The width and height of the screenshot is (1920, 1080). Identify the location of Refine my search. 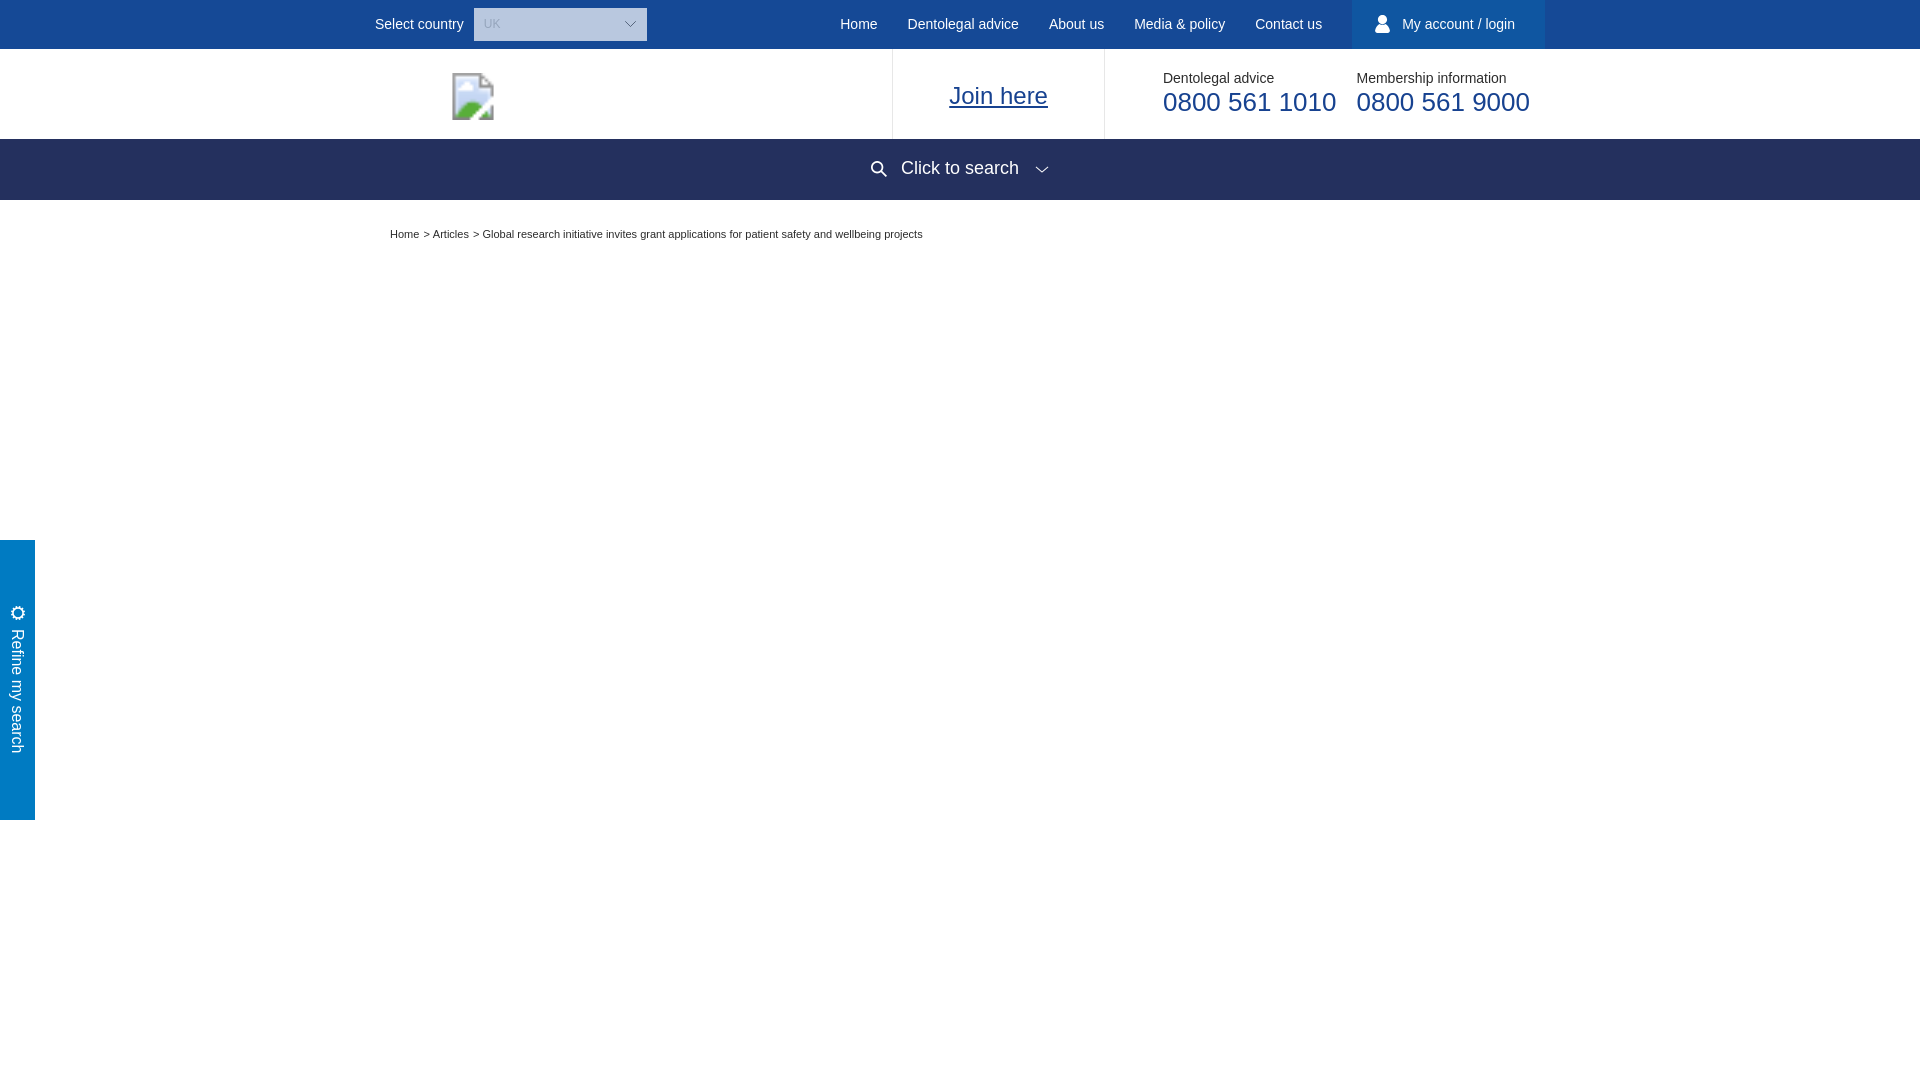
(139, 558).